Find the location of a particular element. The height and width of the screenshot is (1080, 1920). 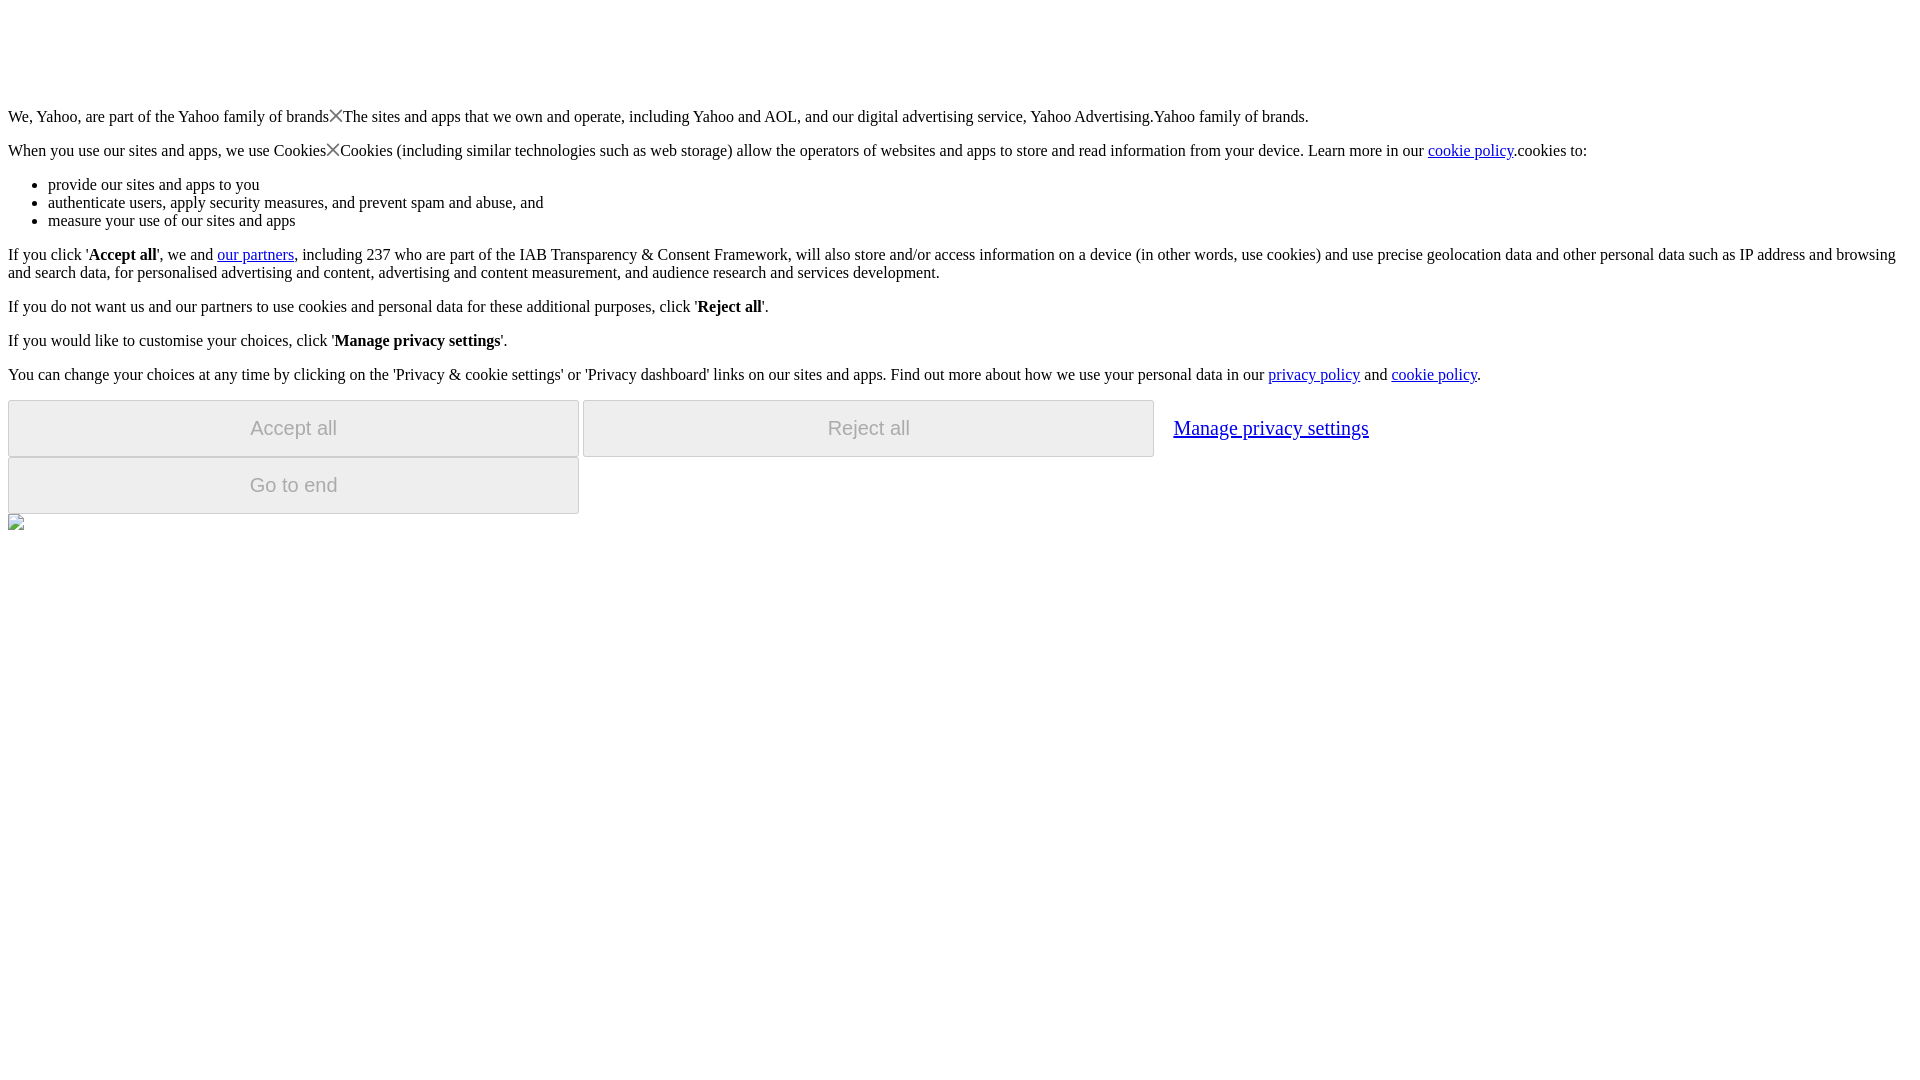

cookie policy is located at coordinates (1433, 374).